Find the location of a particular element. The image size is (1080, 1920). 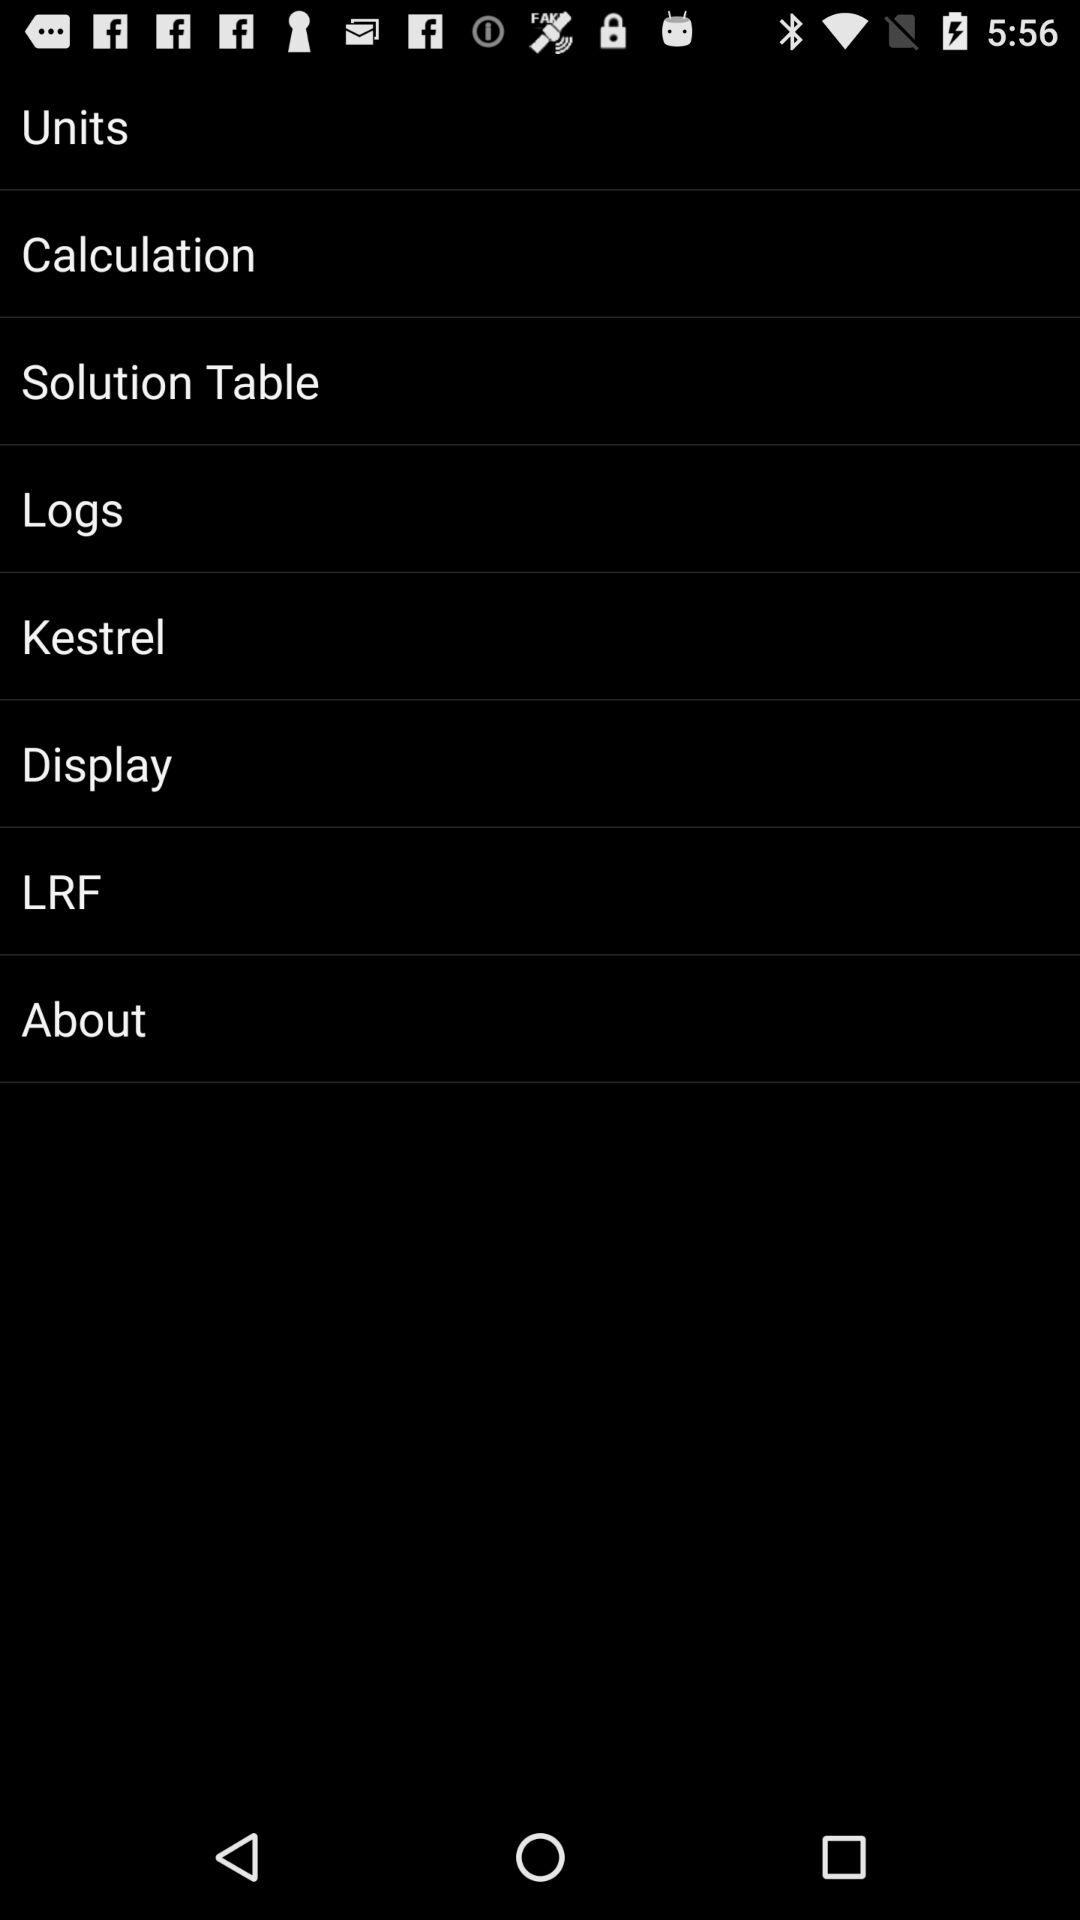

select the icon below display app is located at coordinates (540, 890).